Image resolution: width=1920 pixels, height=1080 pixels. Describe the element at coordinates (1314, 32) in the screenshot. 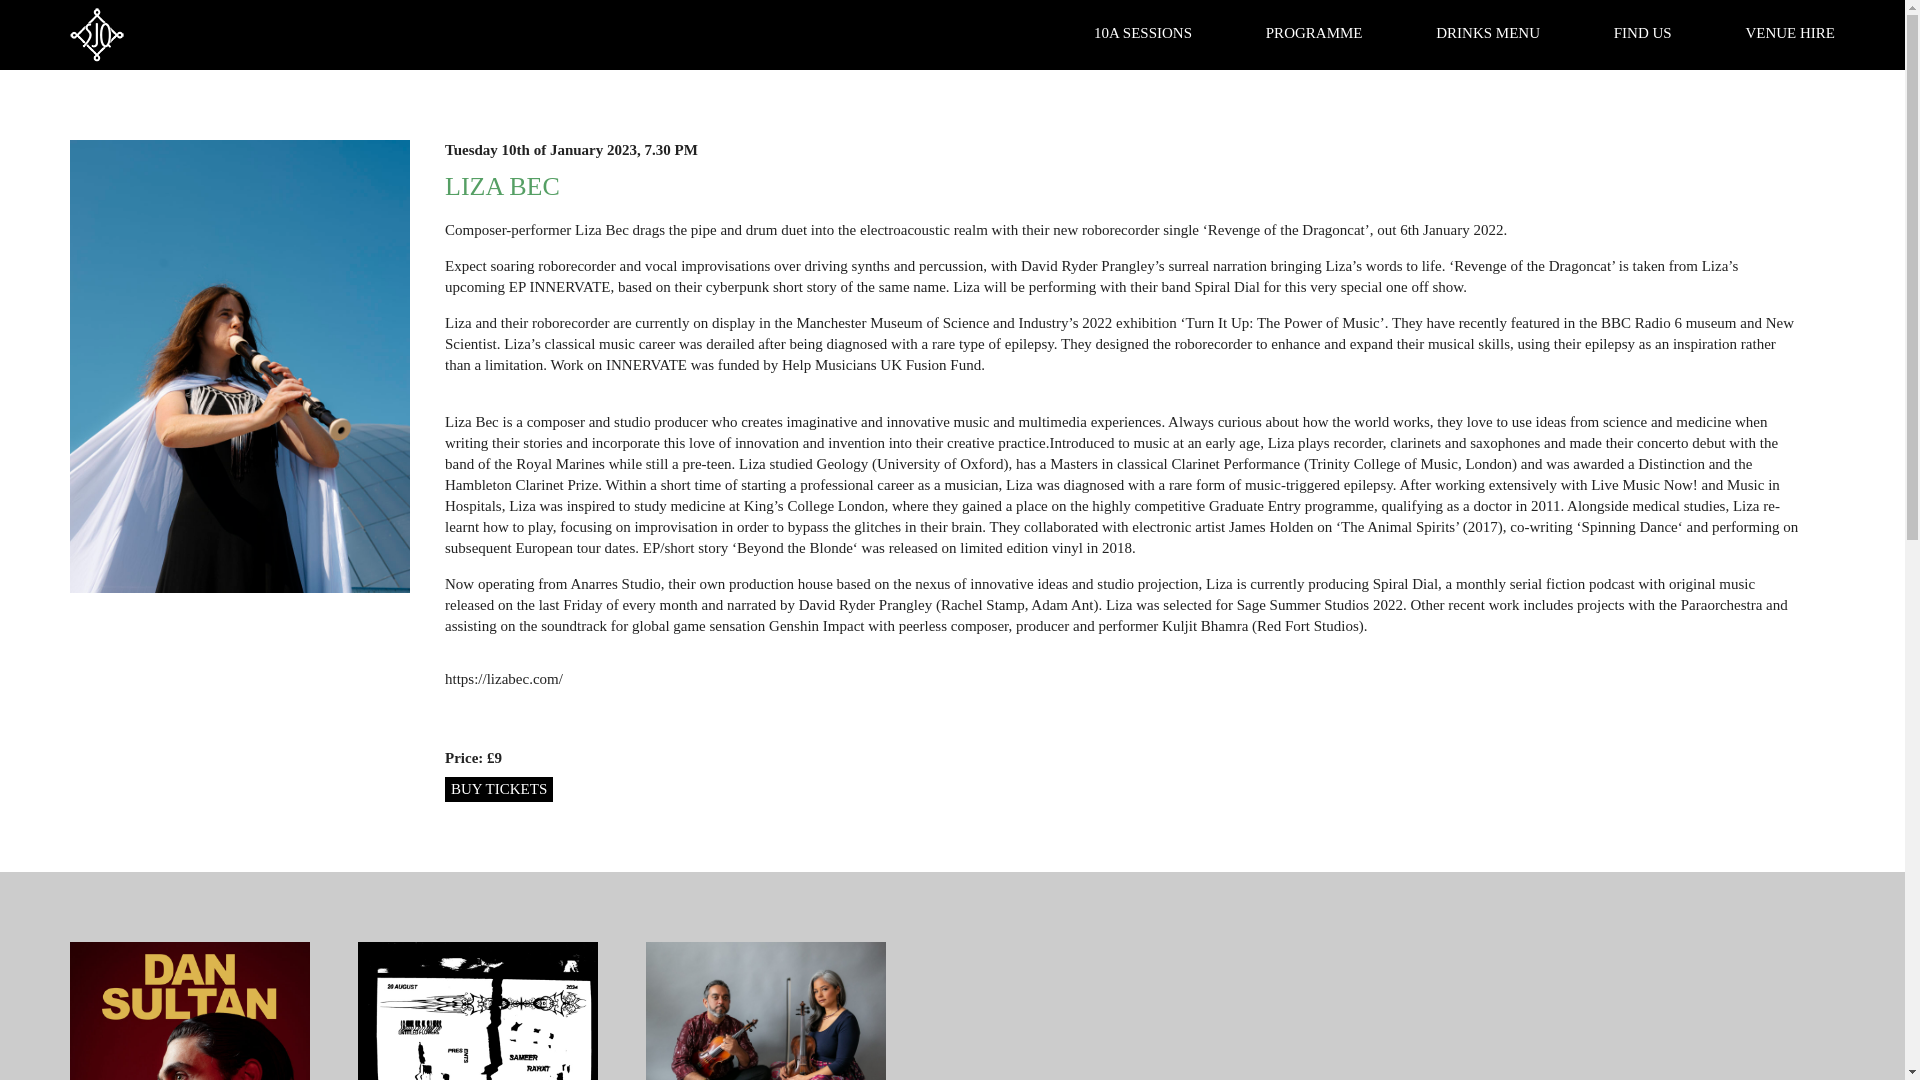

I see `PROGRAMME` at that location.